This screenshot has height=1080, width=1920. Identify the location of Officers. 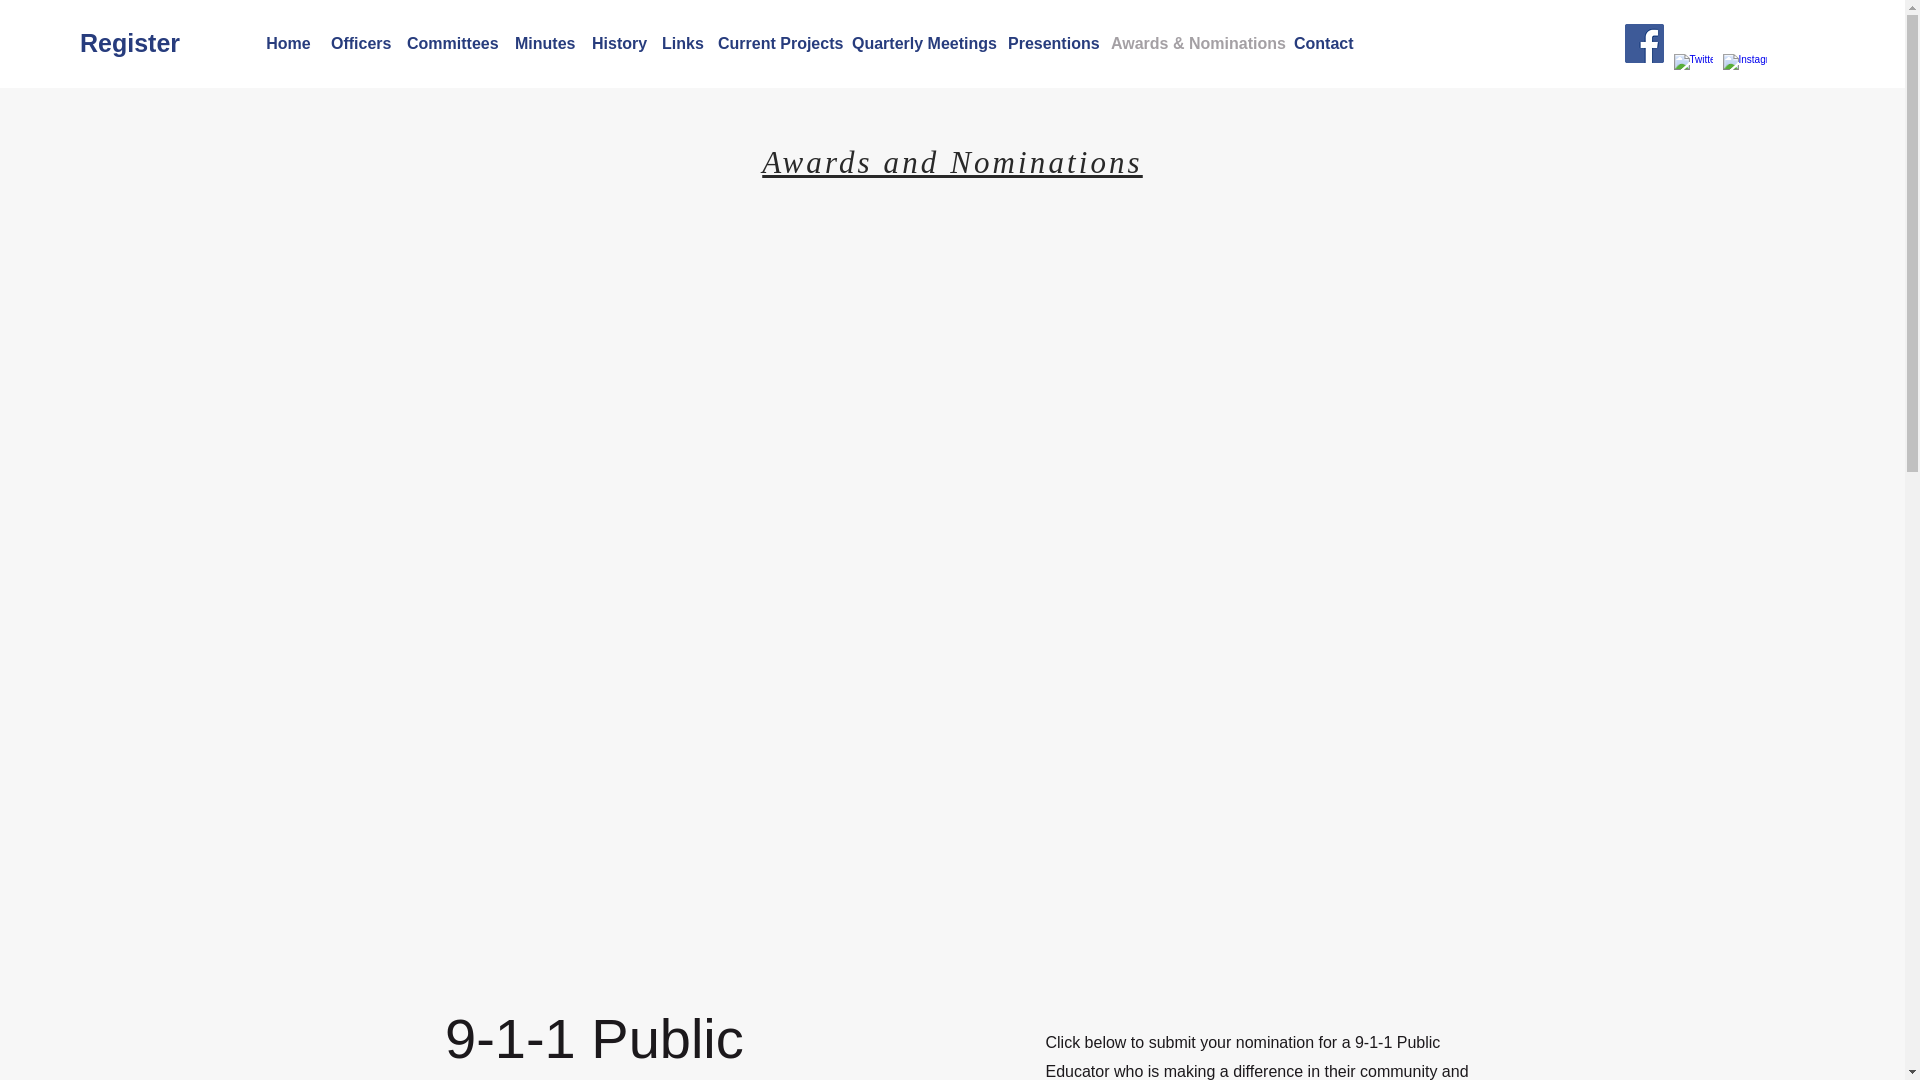
(358, 44).